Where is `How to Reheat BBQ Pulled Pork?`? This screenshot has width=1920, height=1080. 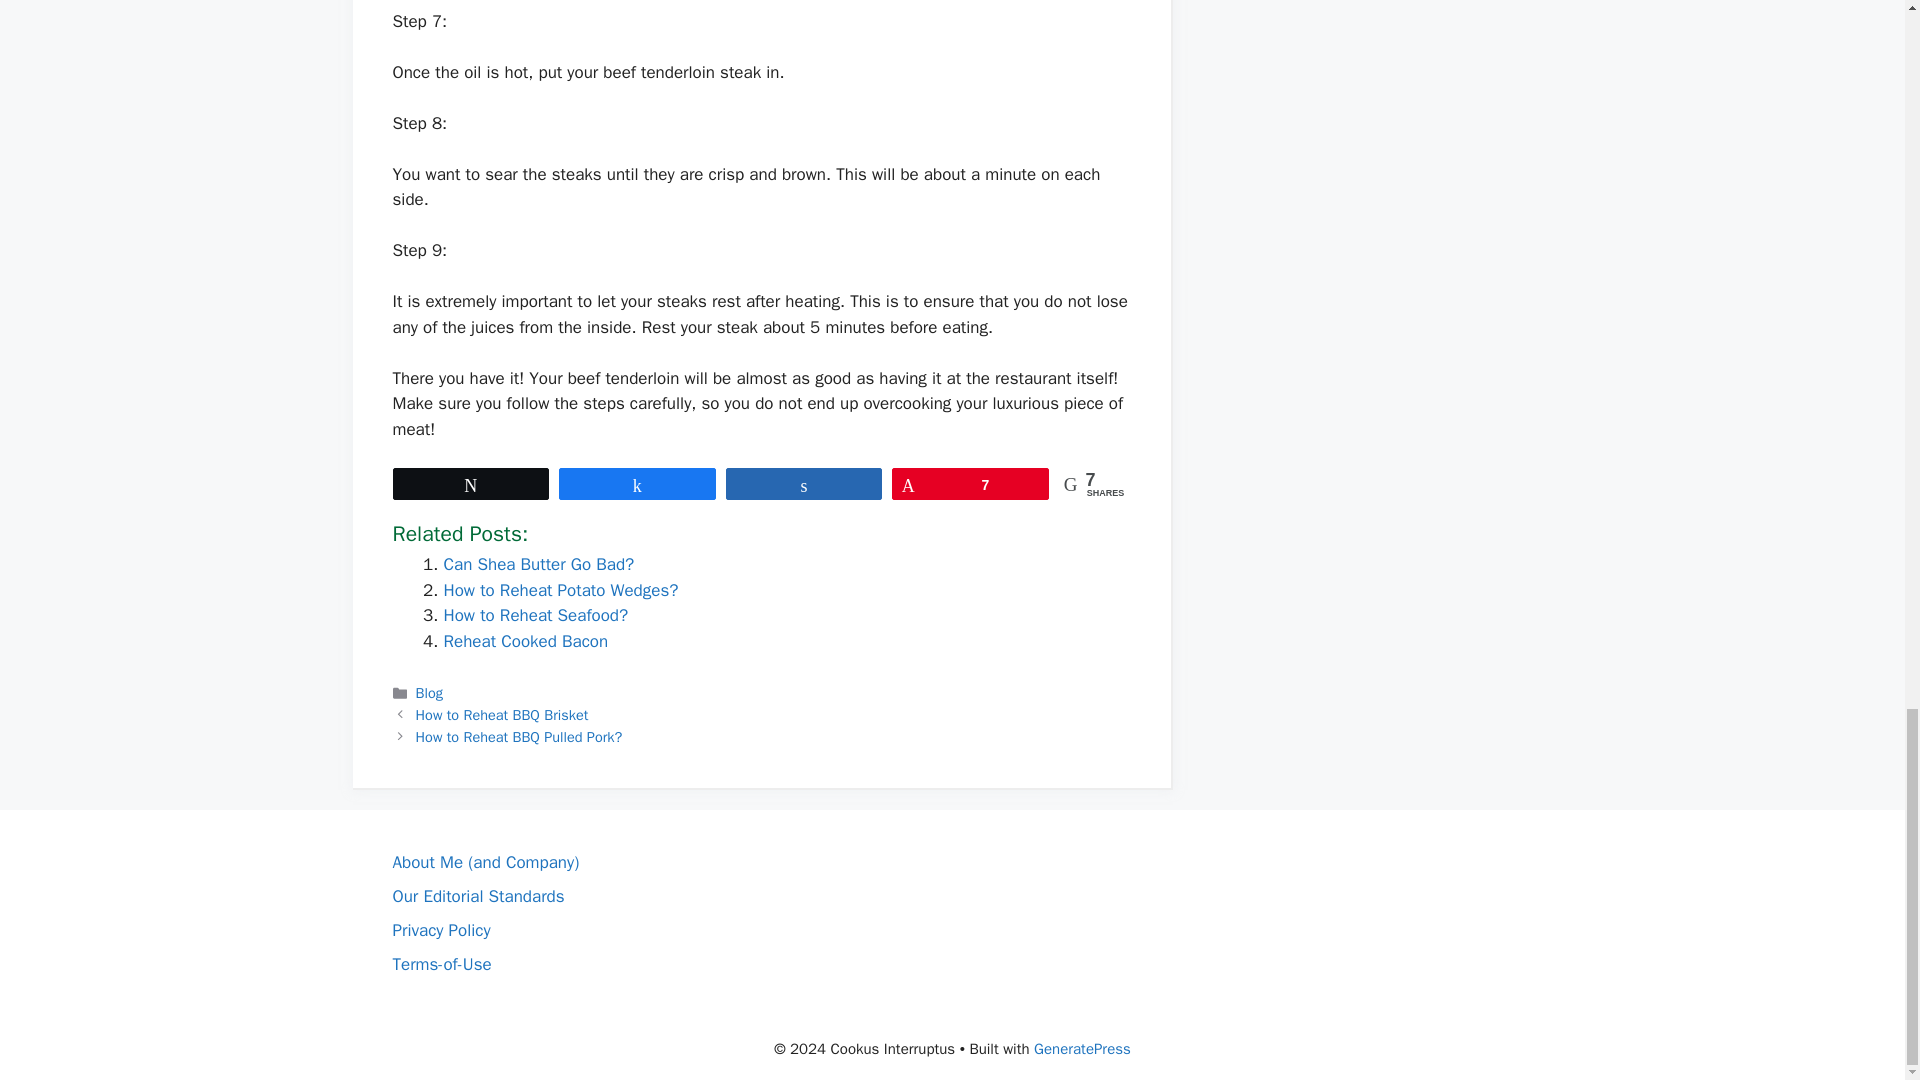
How to Reheat BBQ Pulled Pork? is located at coordinates (519, 736).